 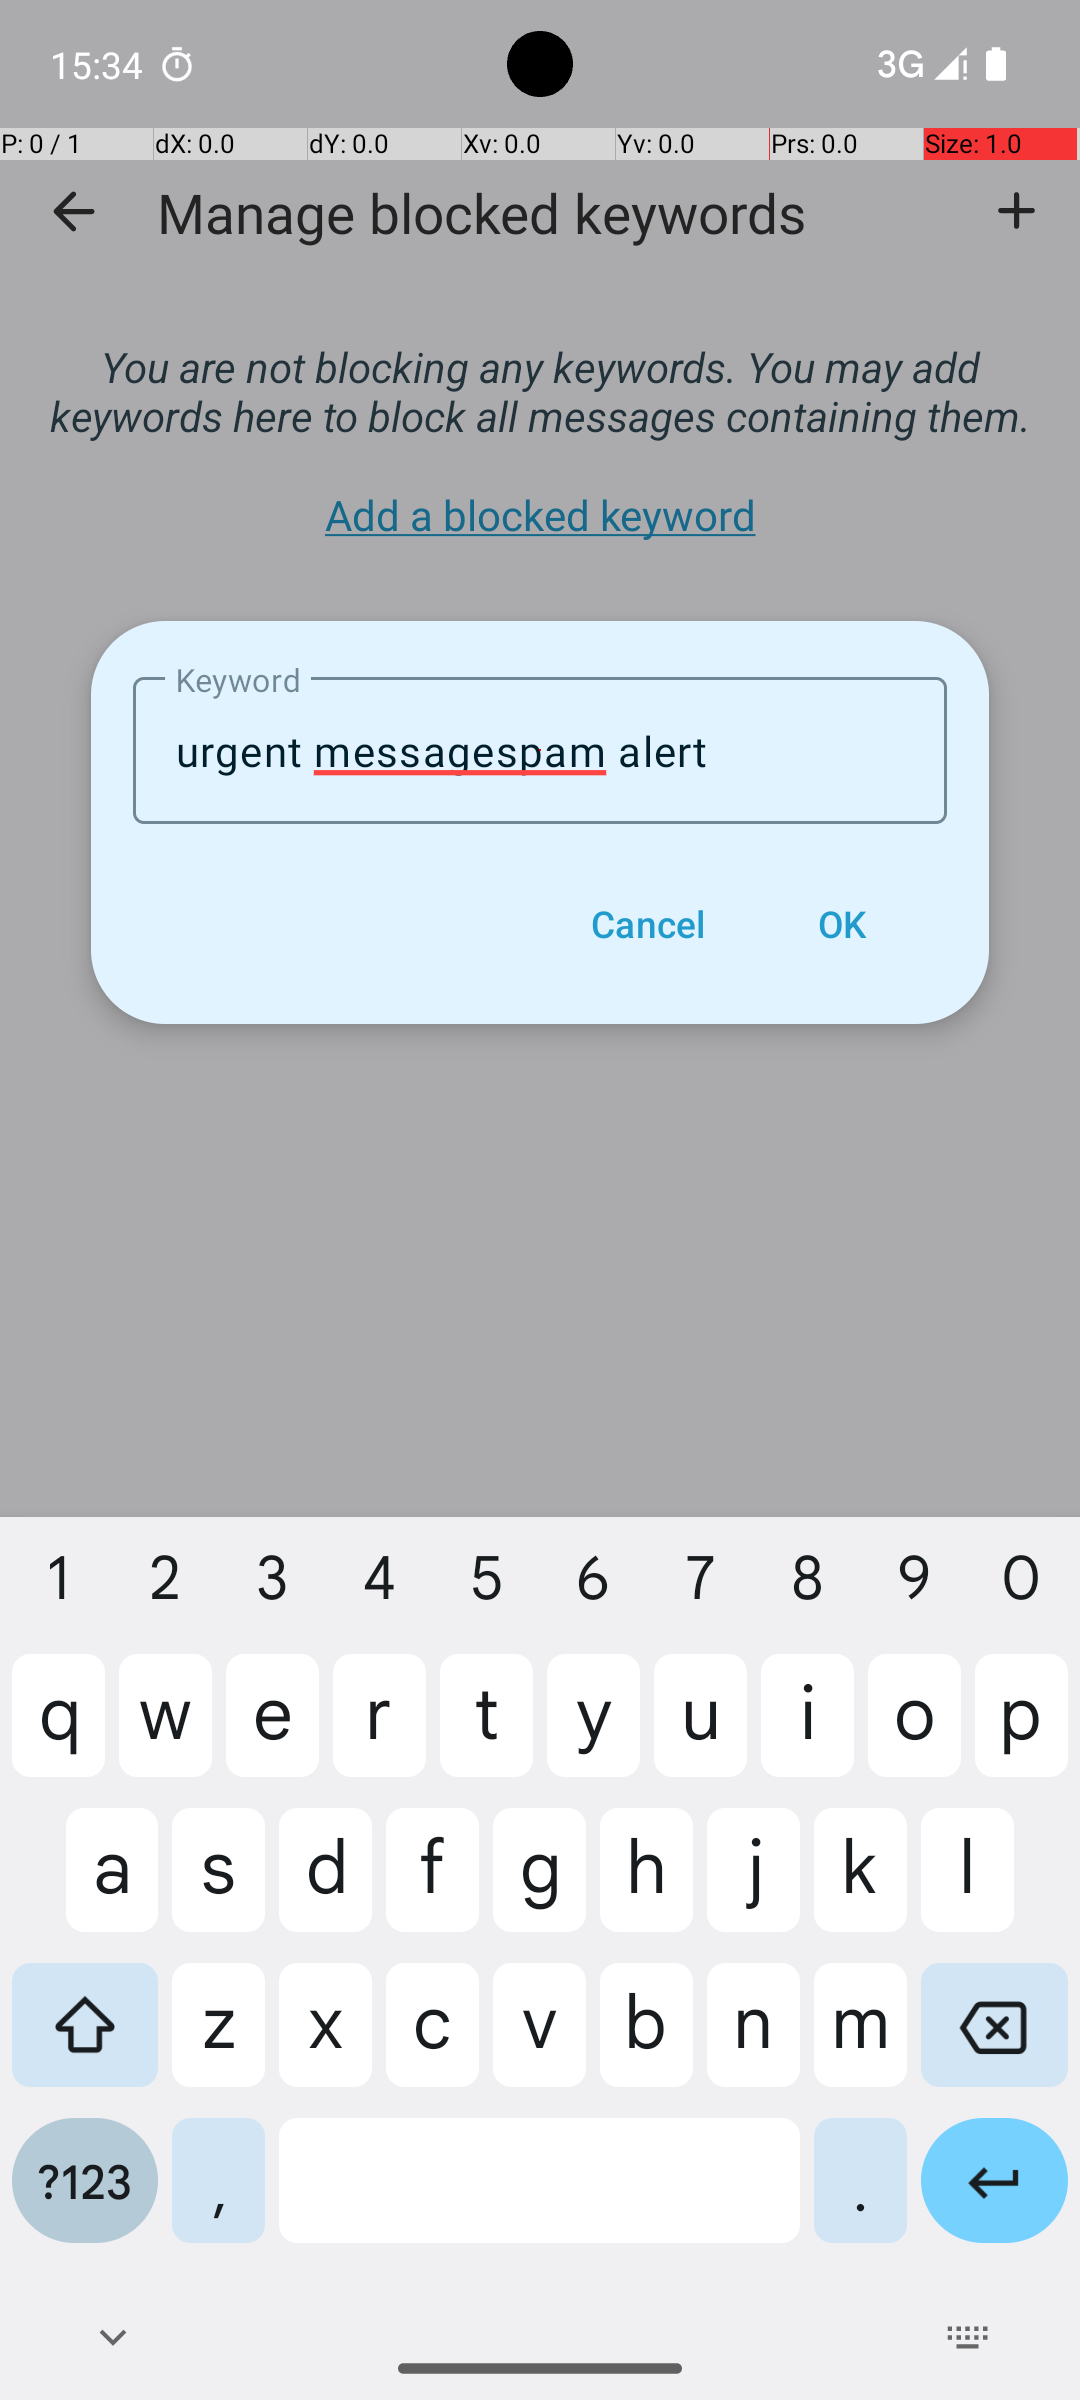 What do you see at coordinates (540, 750) in the screenshot?
I see `urgent messagespam alert` at bounding box center [540, 750].